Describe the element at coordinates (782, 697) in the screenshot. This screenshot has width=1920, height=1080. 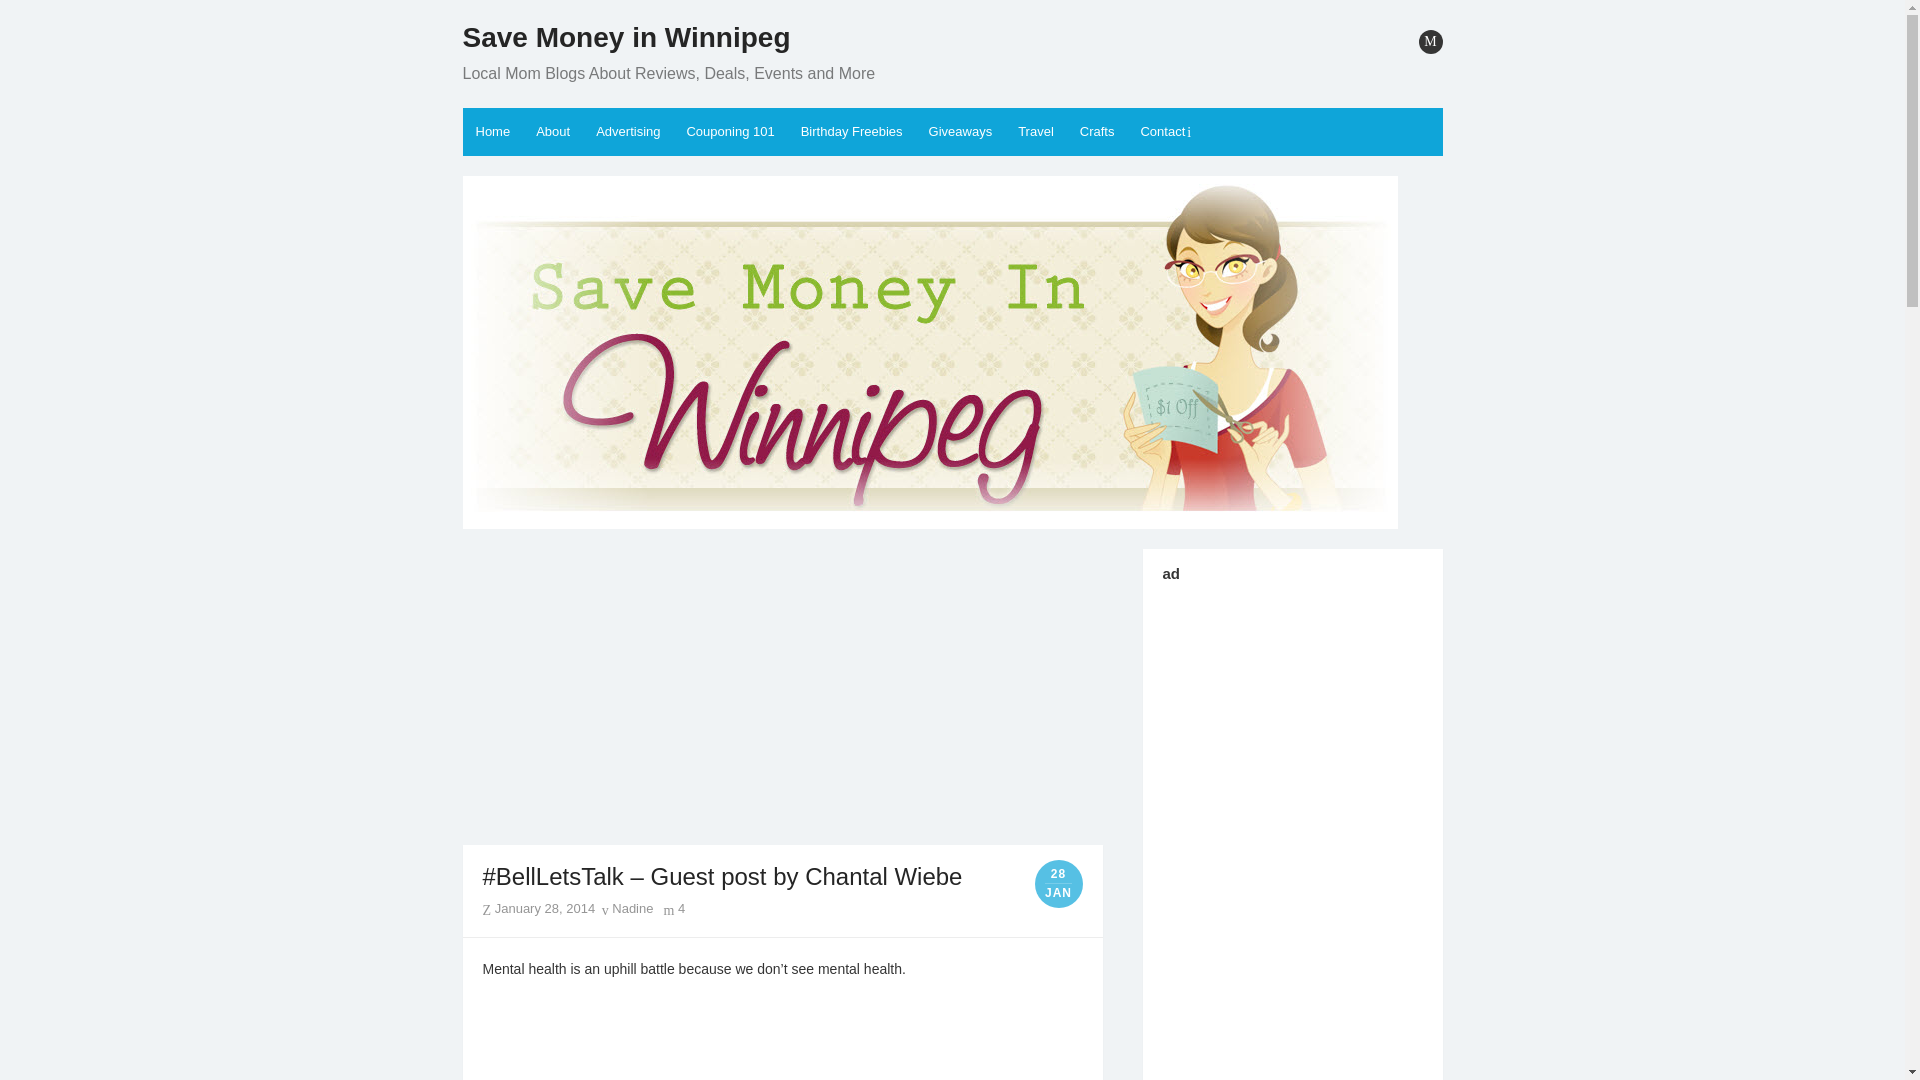
I see `Advertisement` at that location.